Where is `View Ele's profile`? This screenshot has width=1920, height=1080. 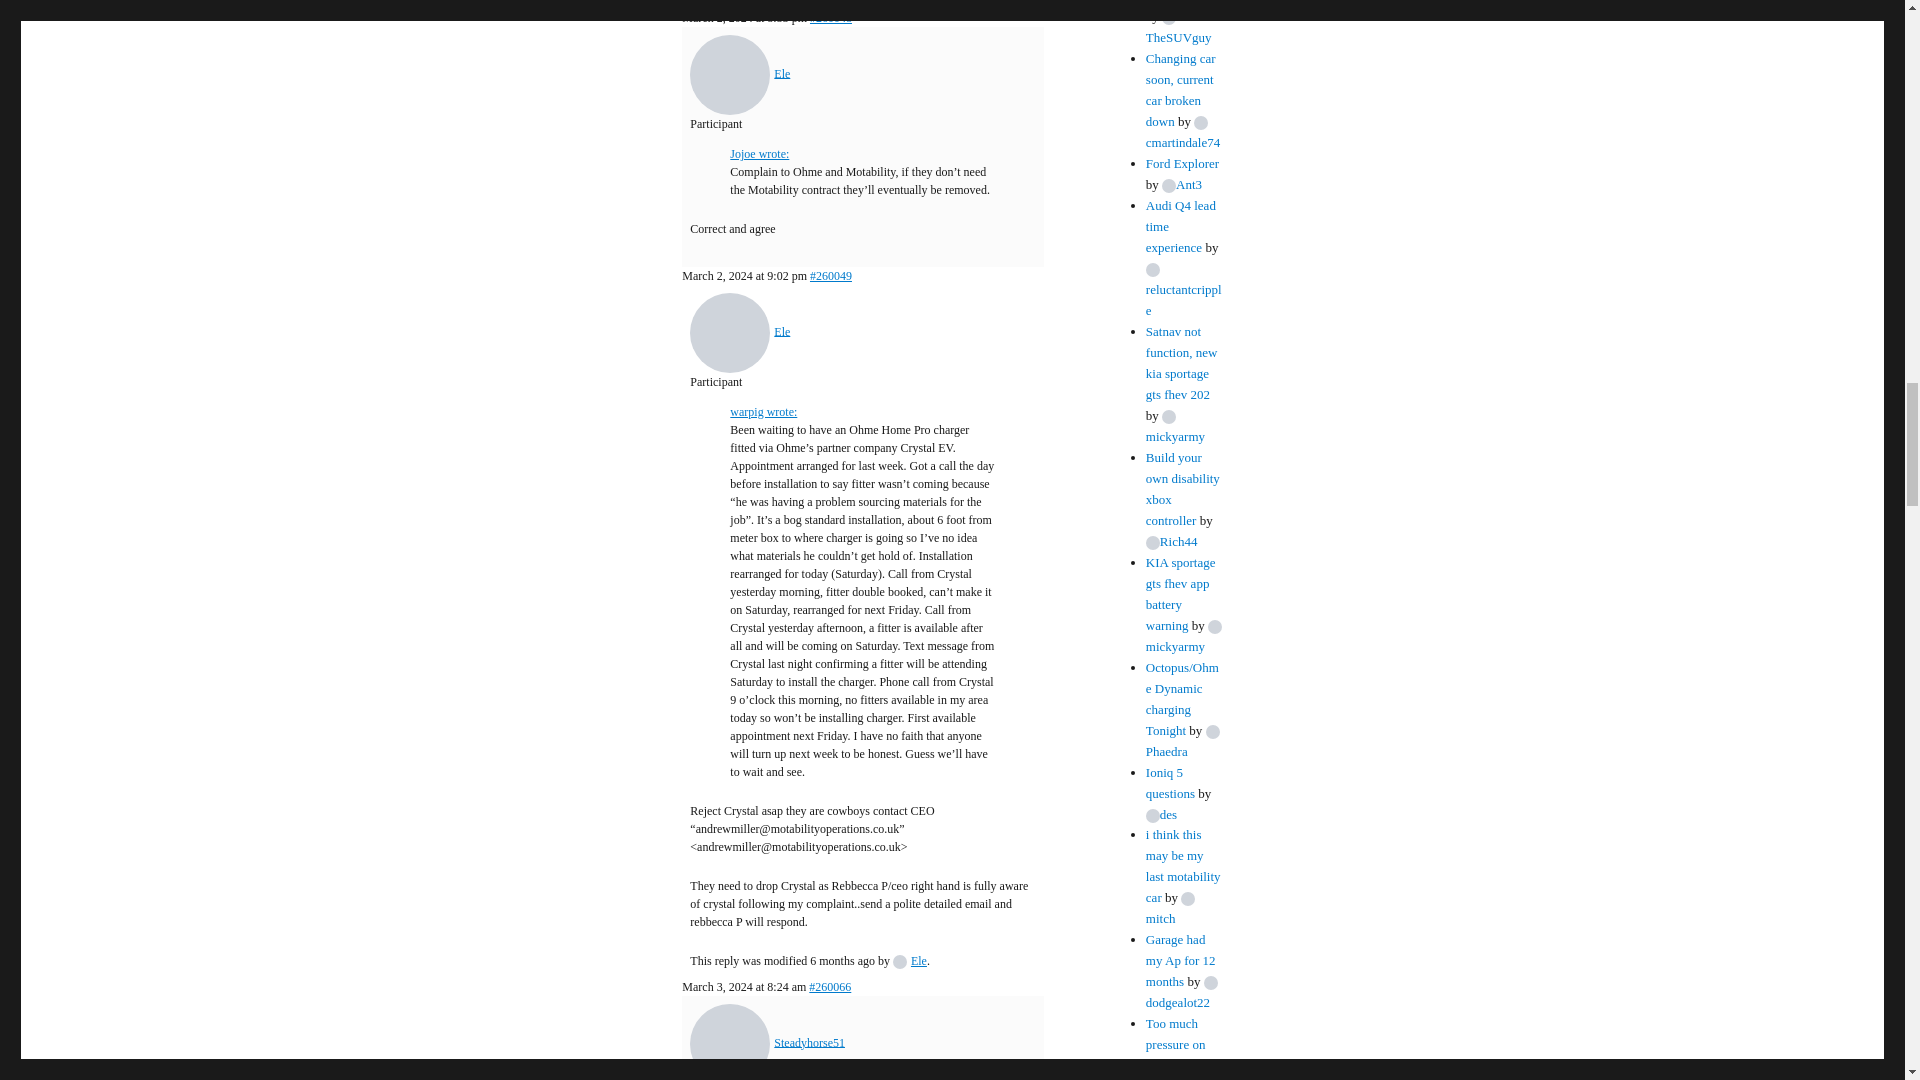 View Ele's profile is located at coordinates (910, 960).